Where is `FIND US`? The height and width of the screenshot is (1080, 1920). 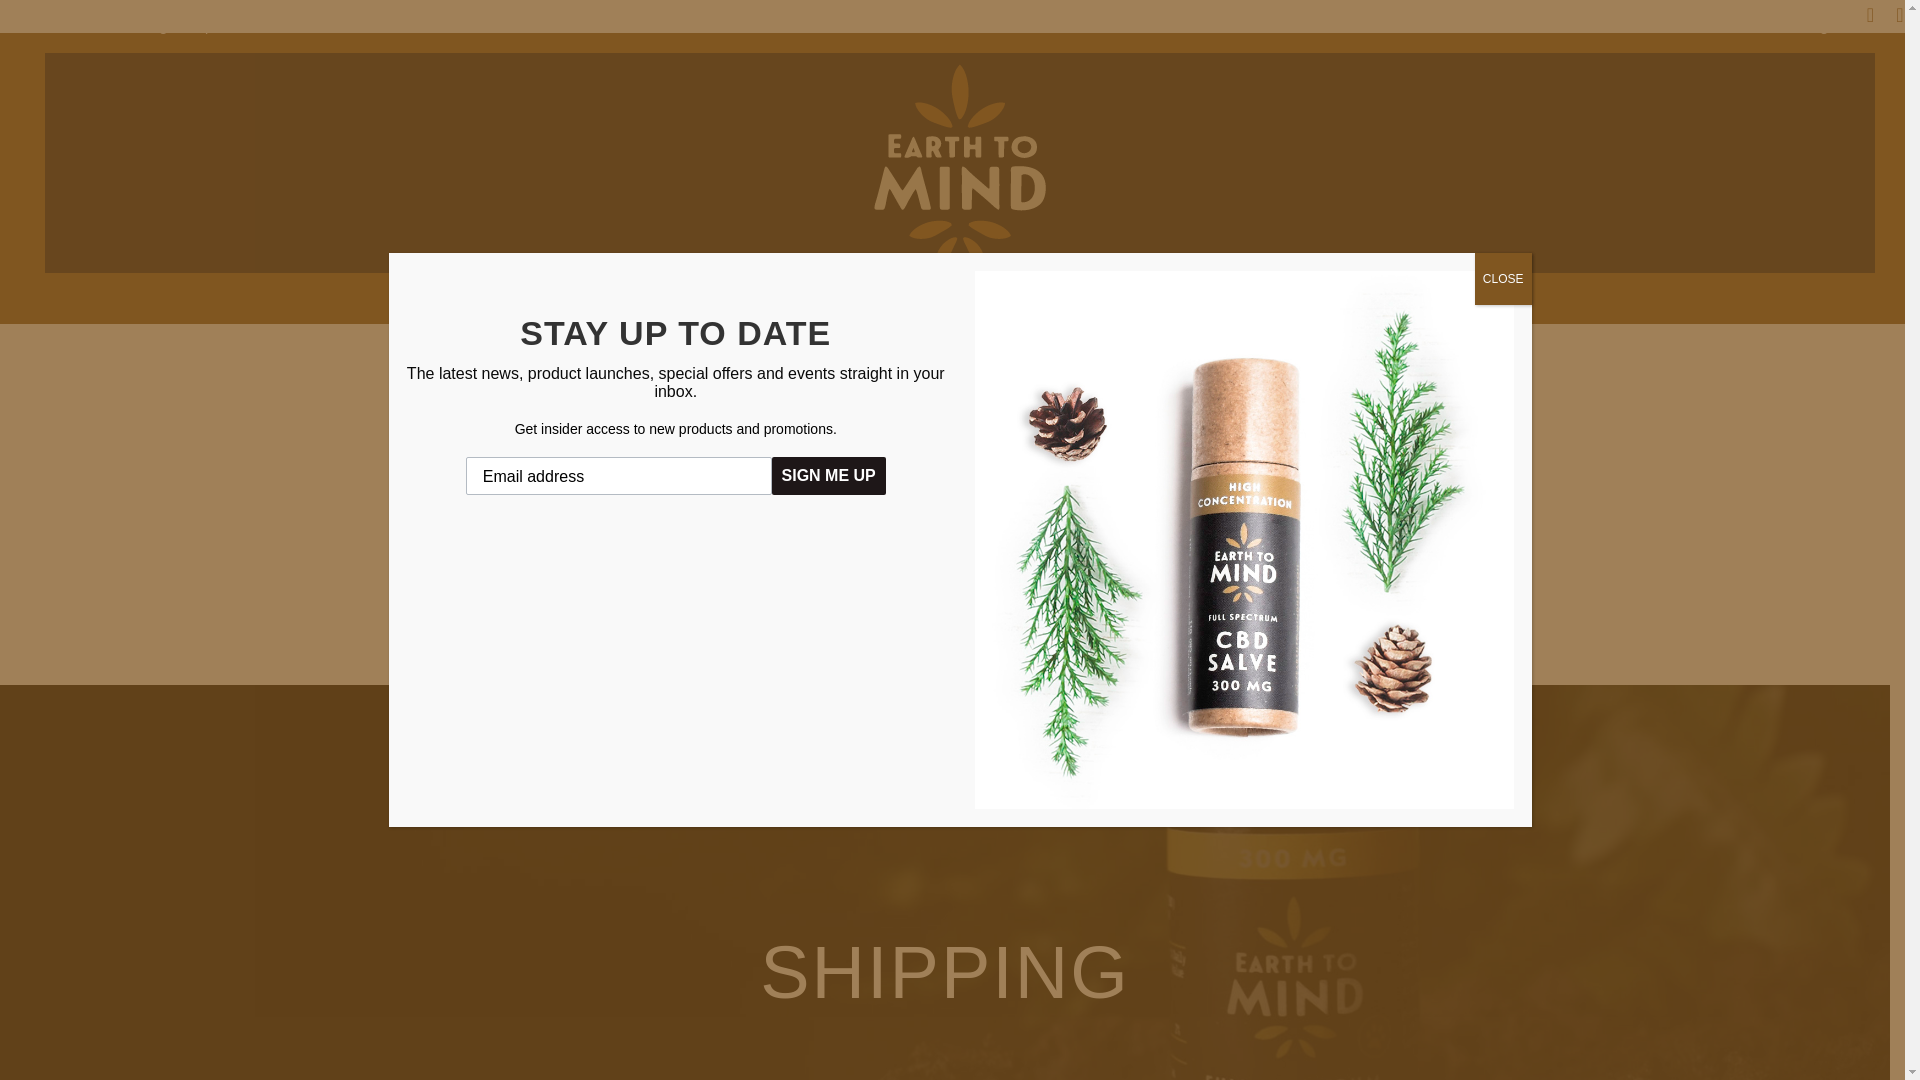 FIND US is located at coordinates (1150, 302).